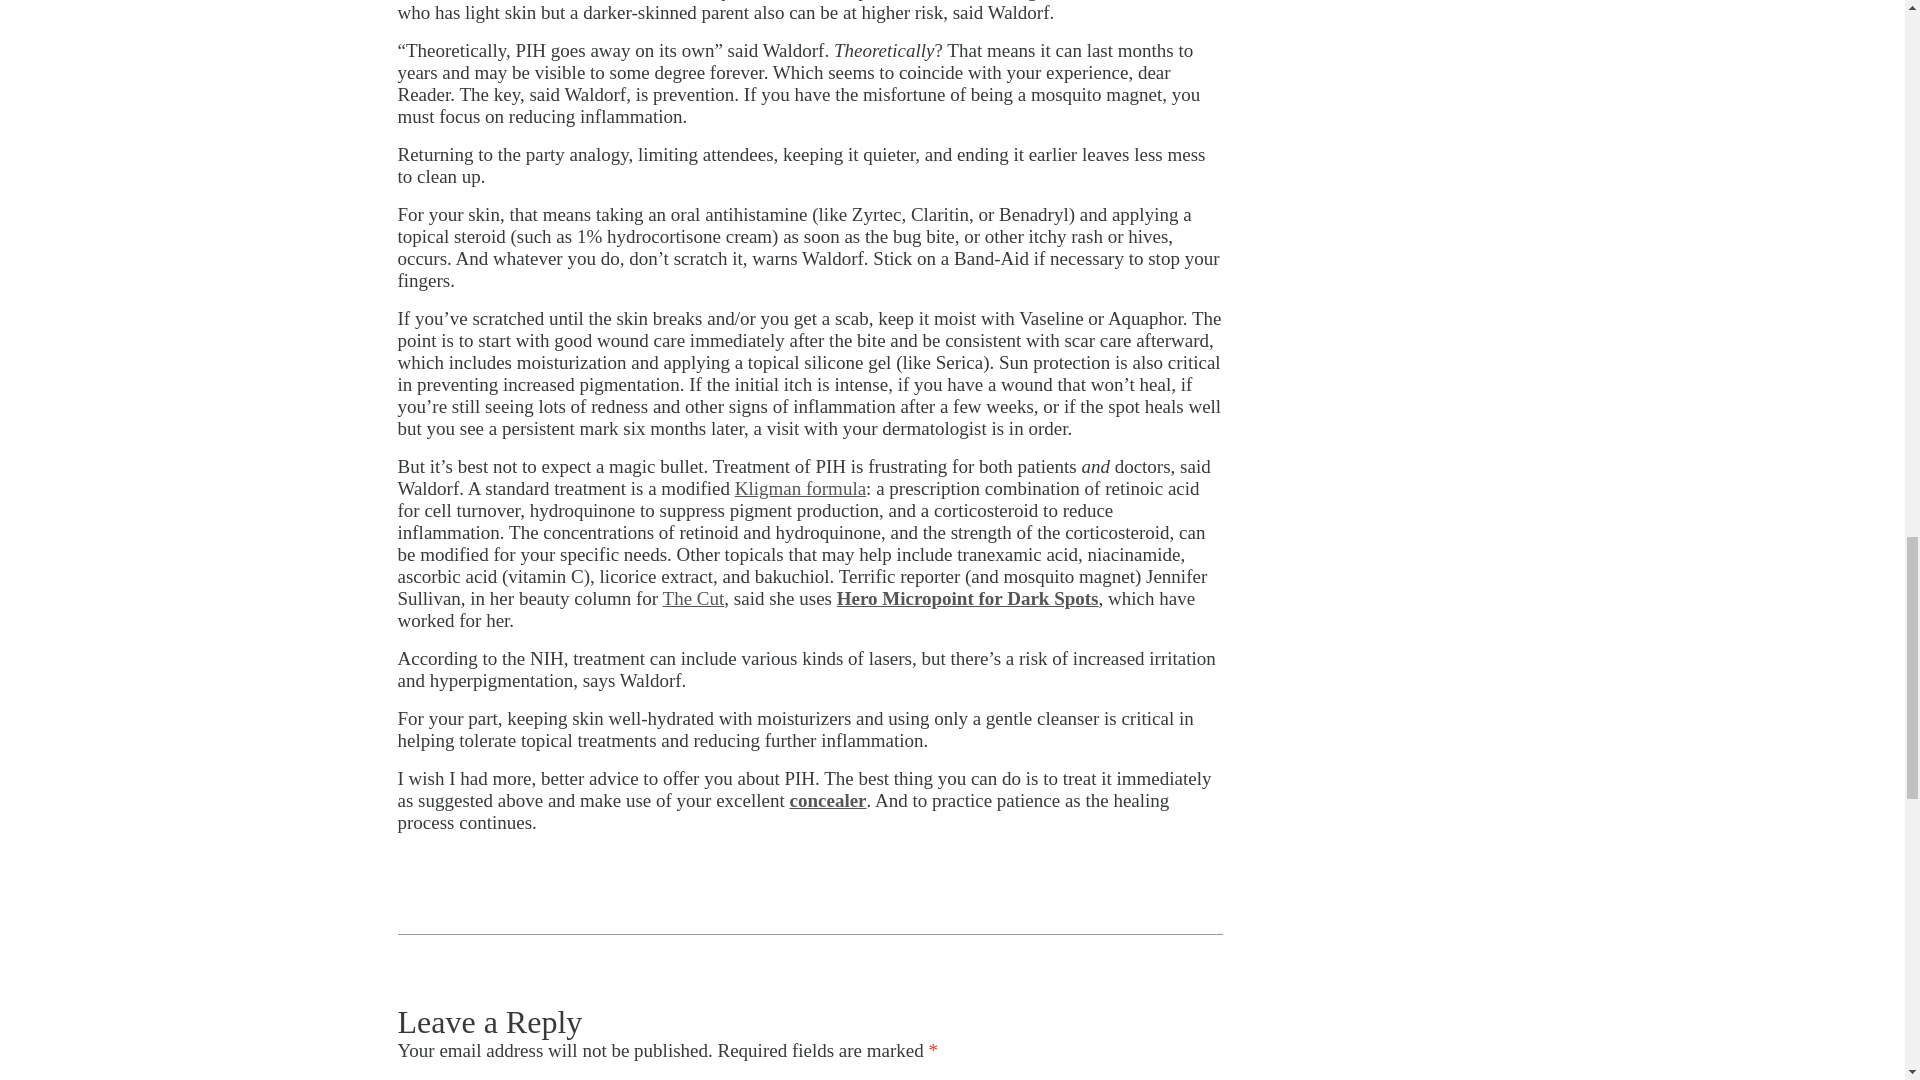 This screenshot has width=1920, height=1080. Describe the element at coordinates (800, 488) in the screenshot. I see `Kligman formula` at that location.